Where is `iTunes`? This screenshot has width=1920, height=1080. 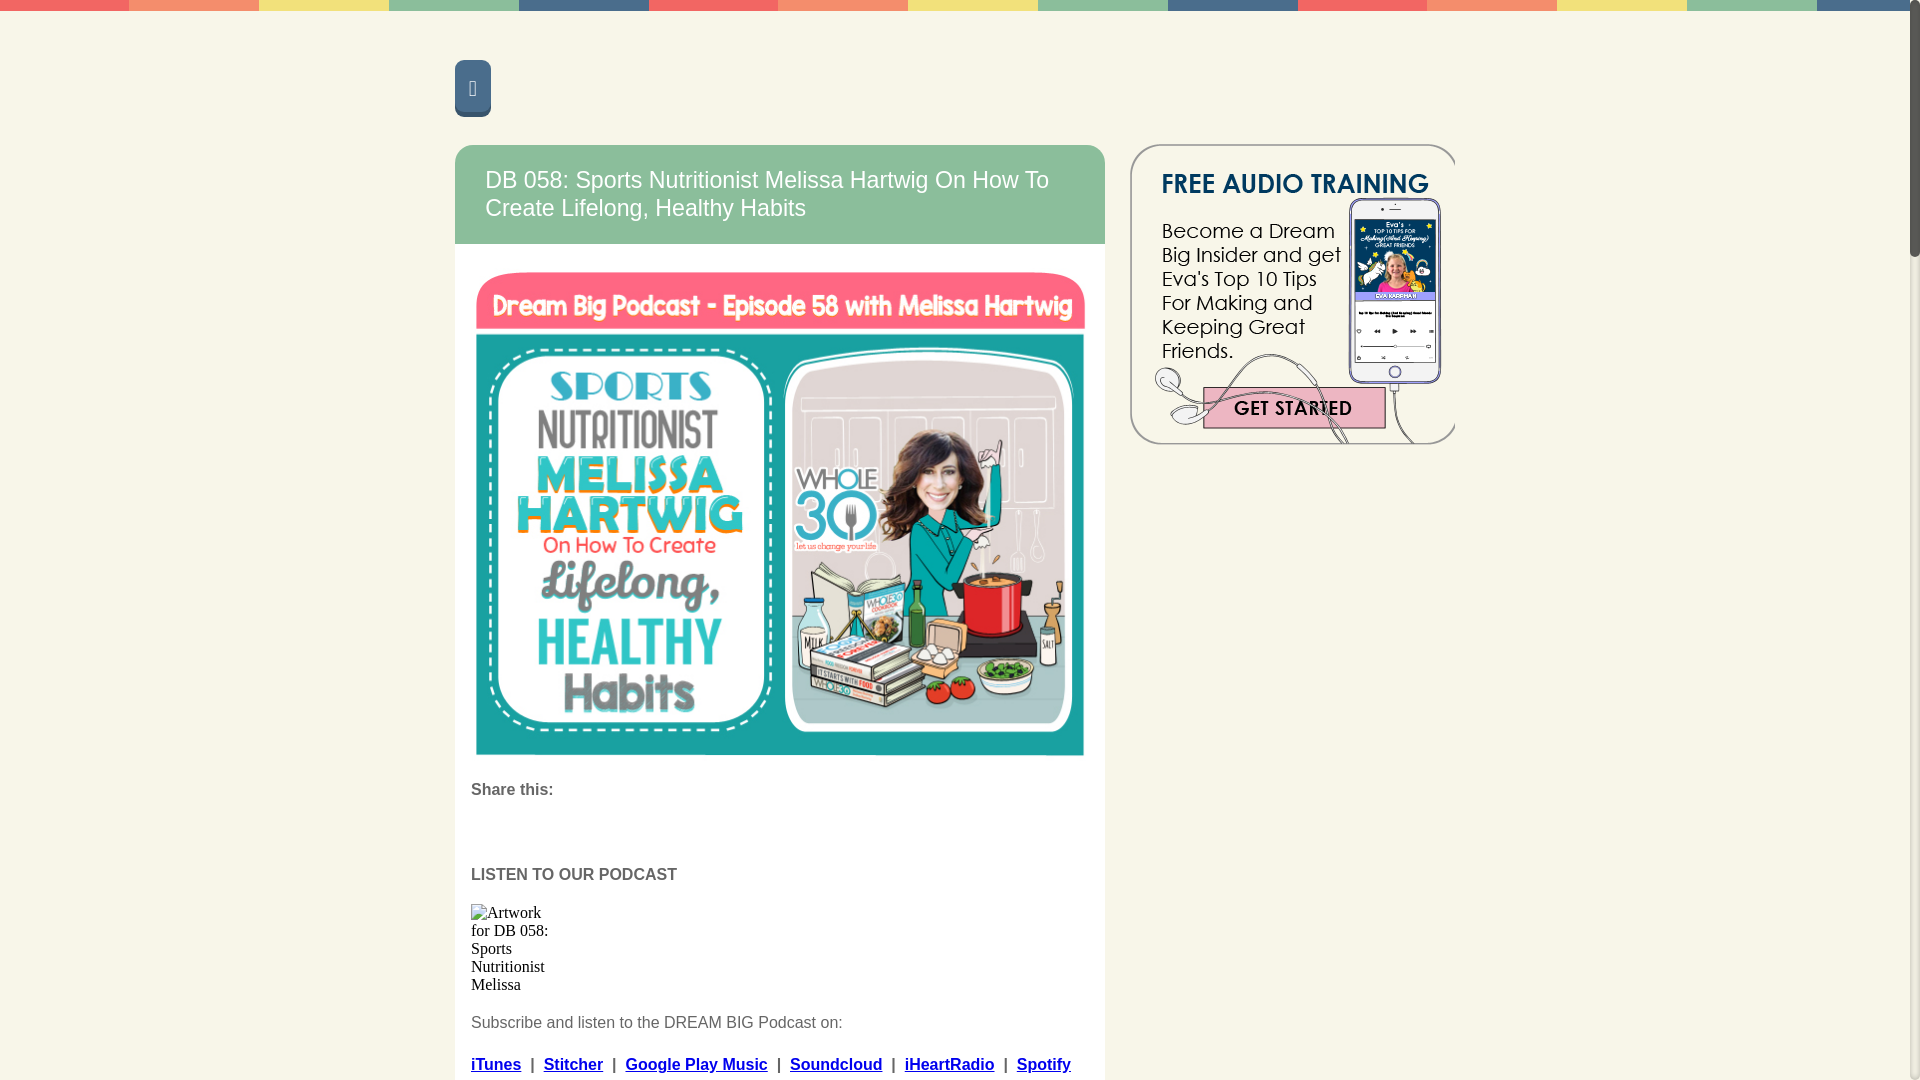 iTunes is located at coordinates (495, 1064).